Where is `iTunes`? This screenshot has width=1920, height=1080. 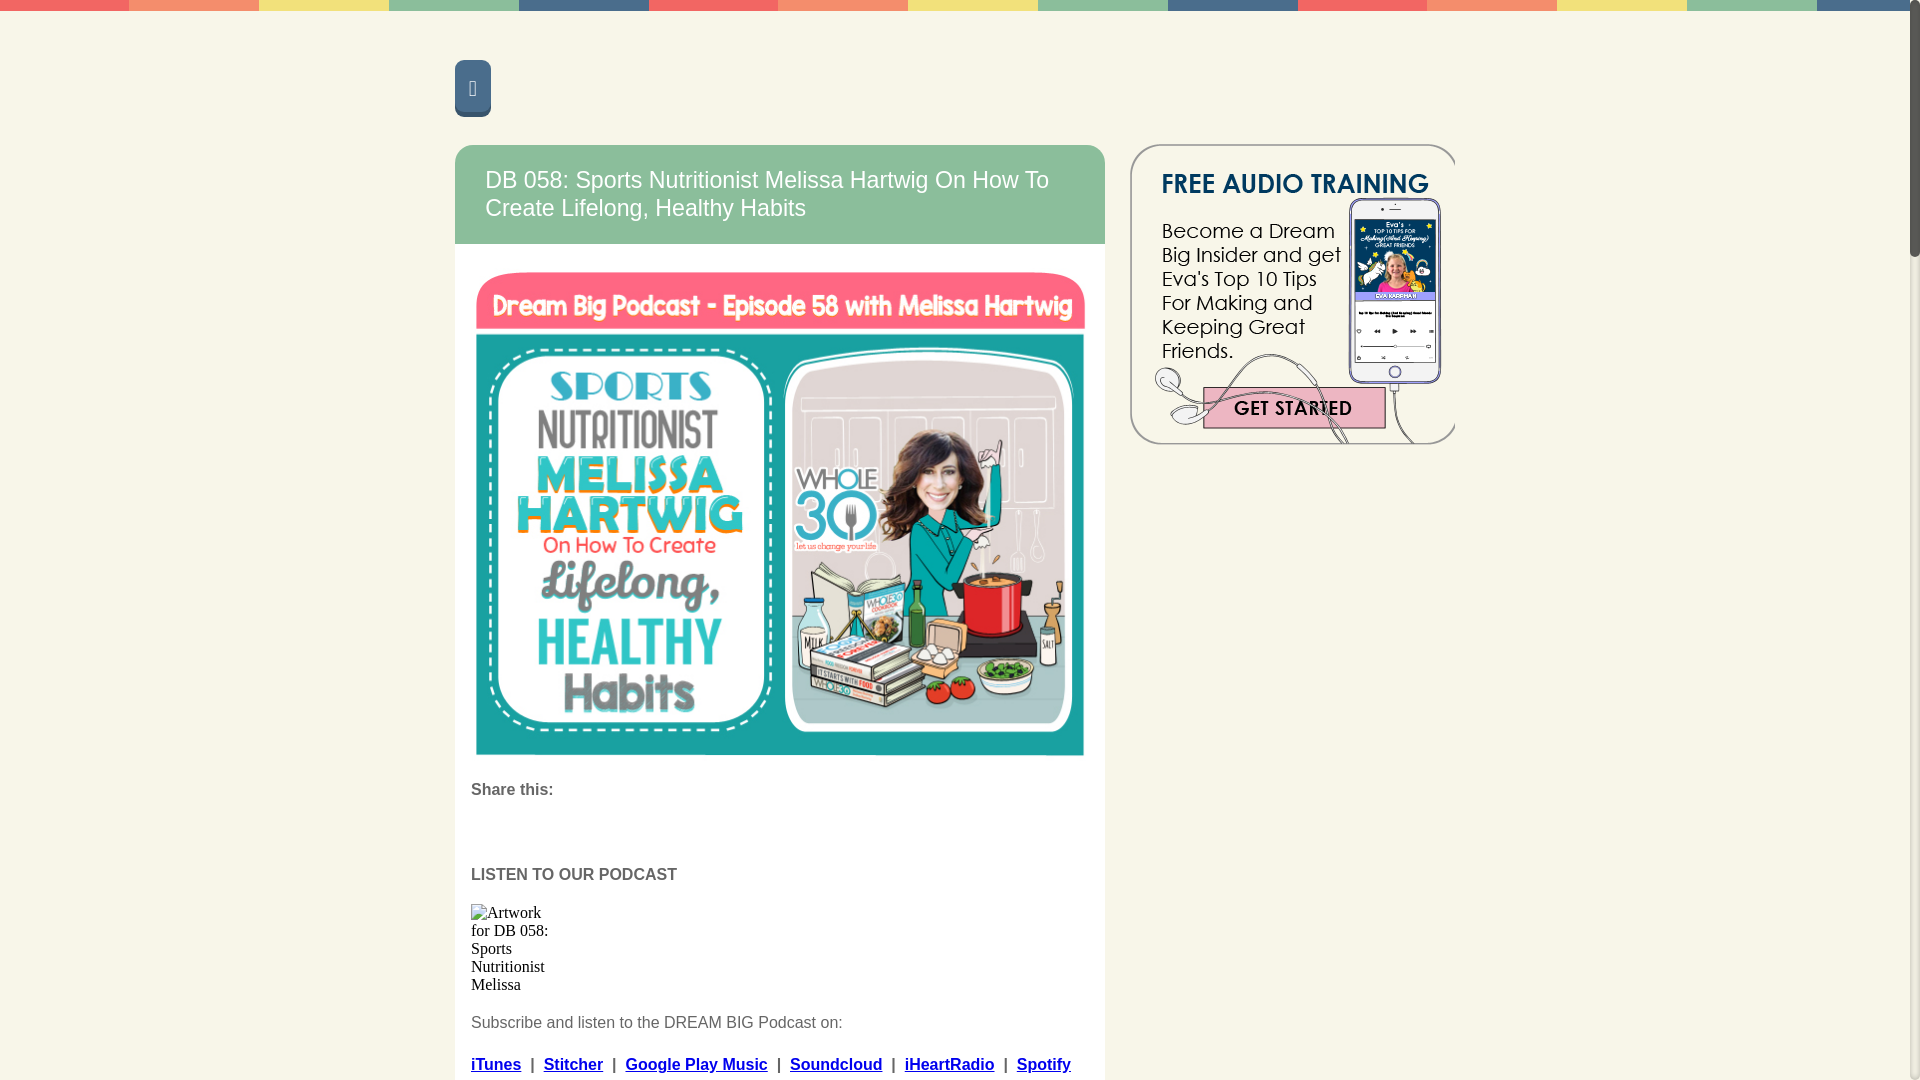 iTunes is located at coordinates (495, 1064).